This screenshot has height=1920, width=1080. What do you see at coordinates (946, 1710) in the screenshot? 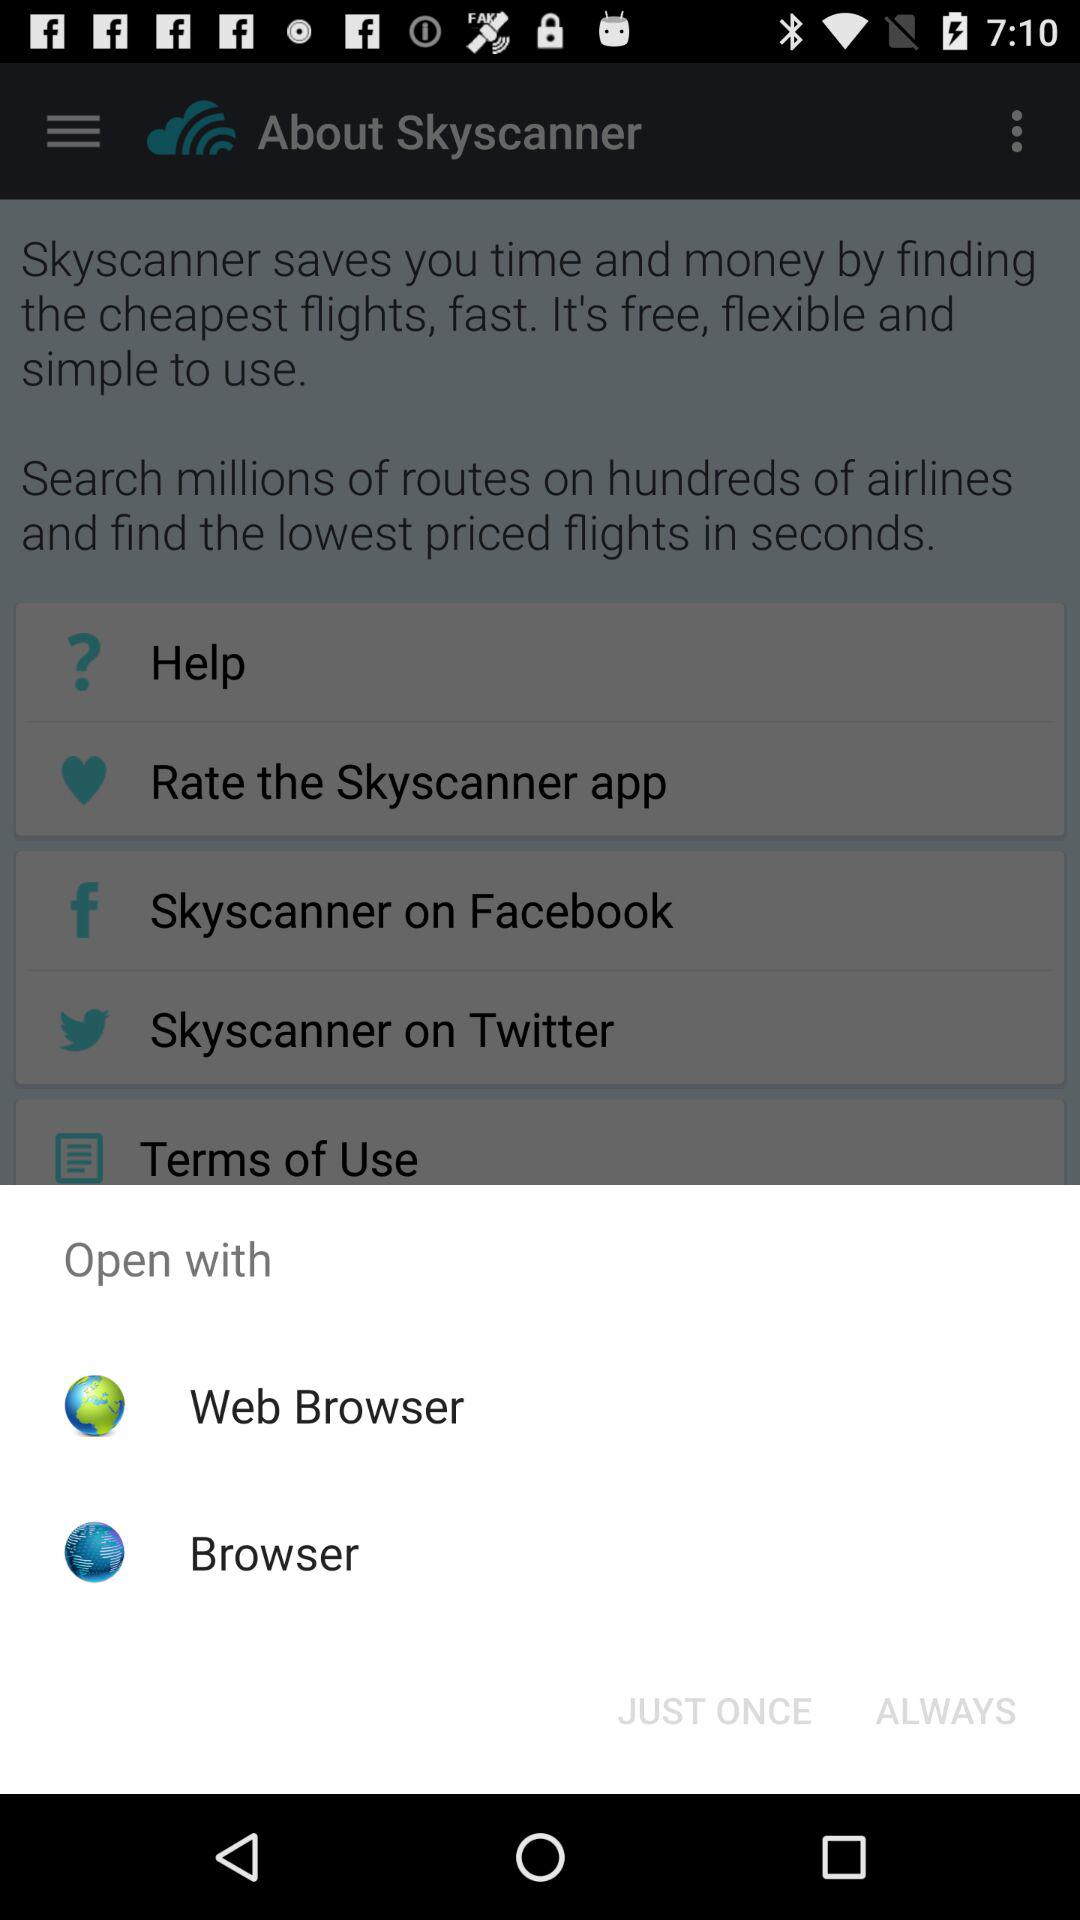
I see `select the button next to just once item` at bounding box center [946, 1710].